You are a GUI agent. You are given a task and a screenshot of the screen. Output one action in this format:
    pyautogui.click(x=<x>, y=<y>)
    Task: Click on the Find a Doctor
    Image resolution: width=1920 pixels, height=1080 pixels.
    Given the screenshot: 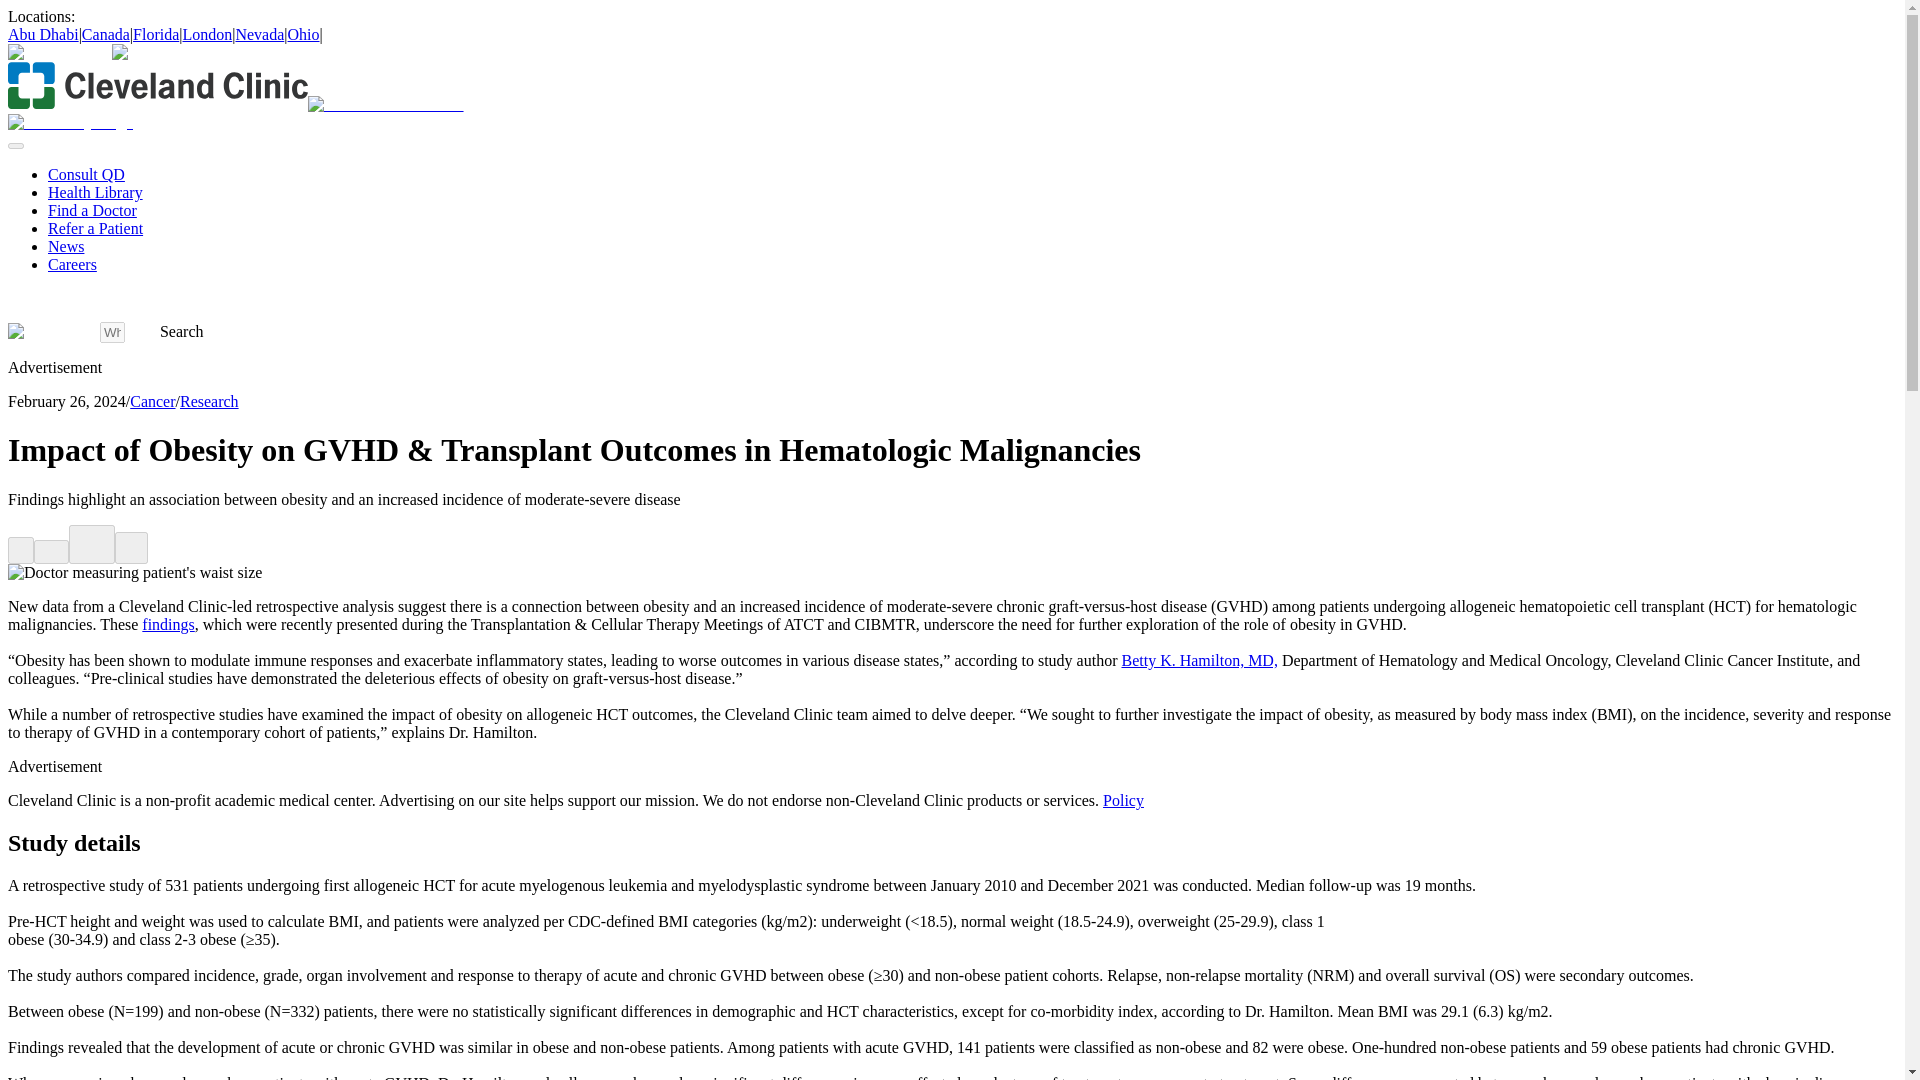 What is the action you would take?
    pyautogui.click(x=92, y=210)
    